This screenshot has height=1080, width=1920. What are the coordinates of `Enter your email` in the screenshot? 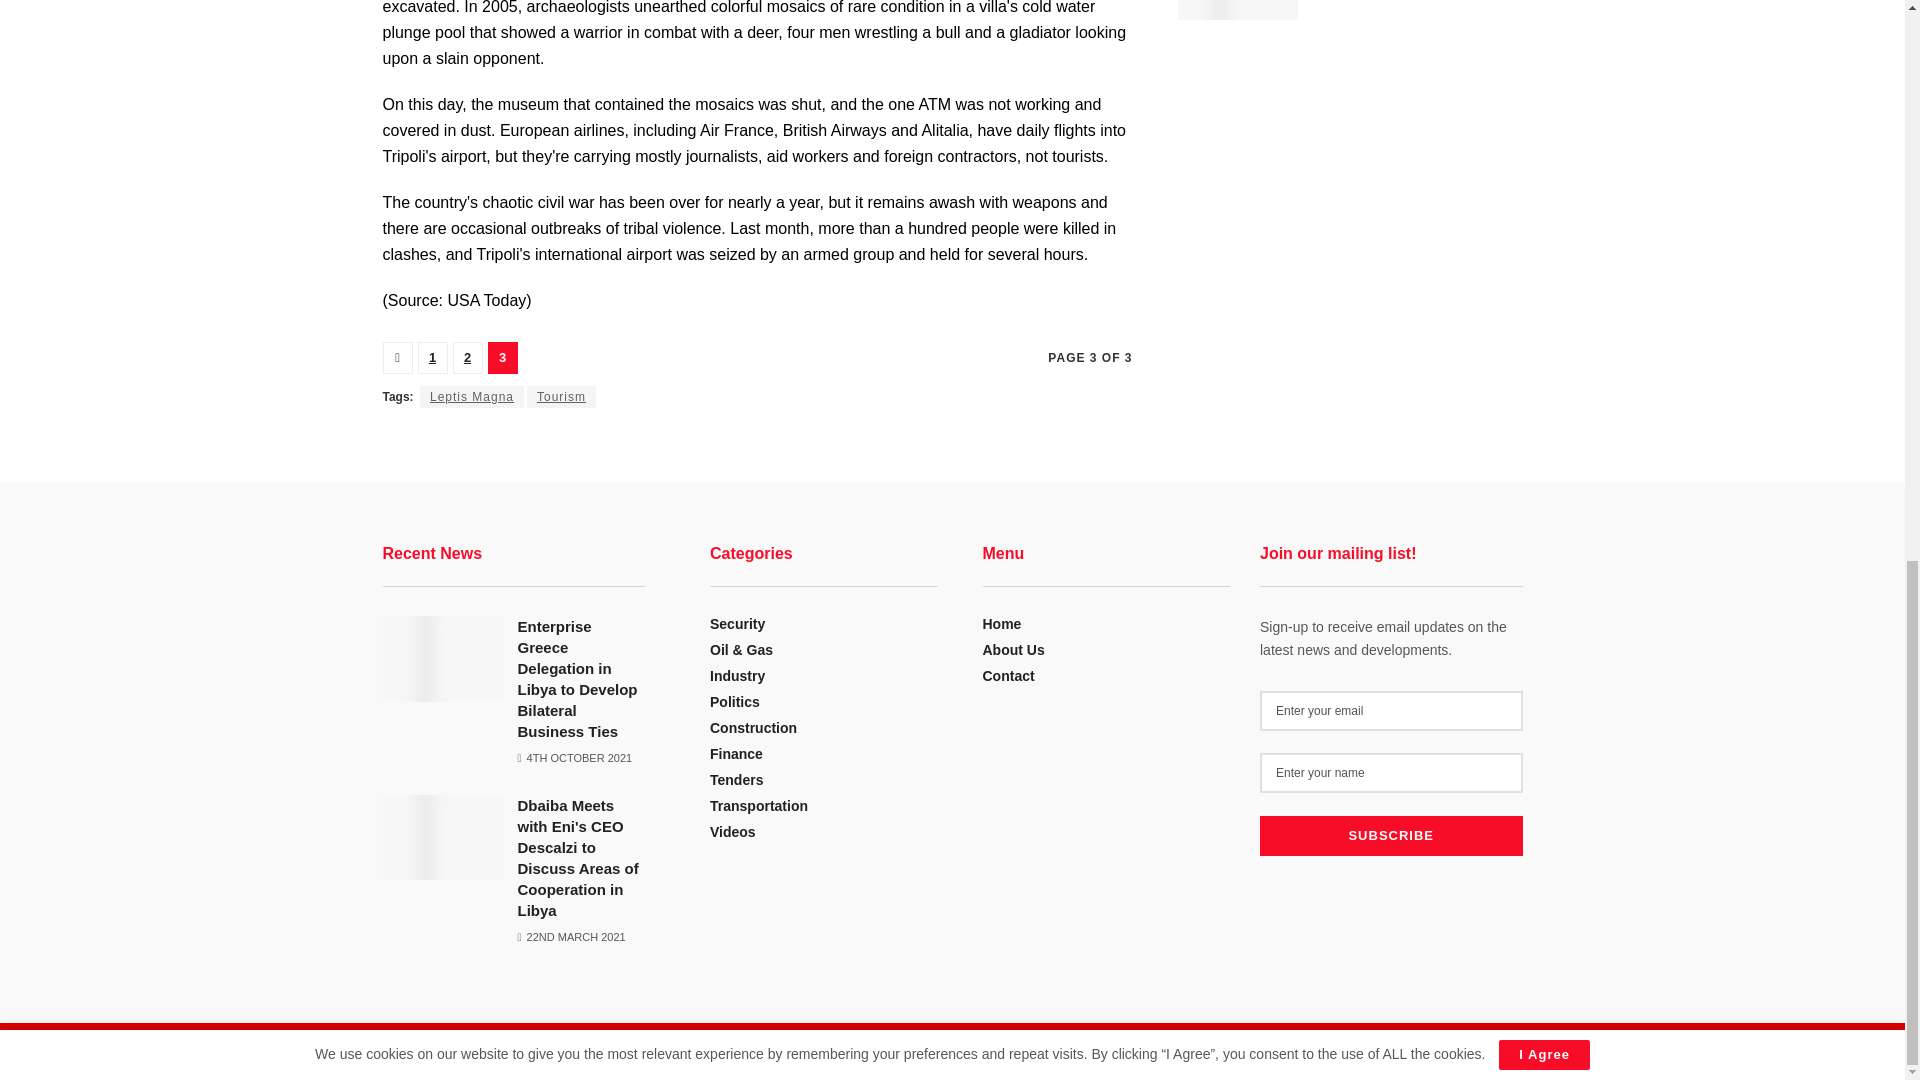 It's located at (1390, 711).